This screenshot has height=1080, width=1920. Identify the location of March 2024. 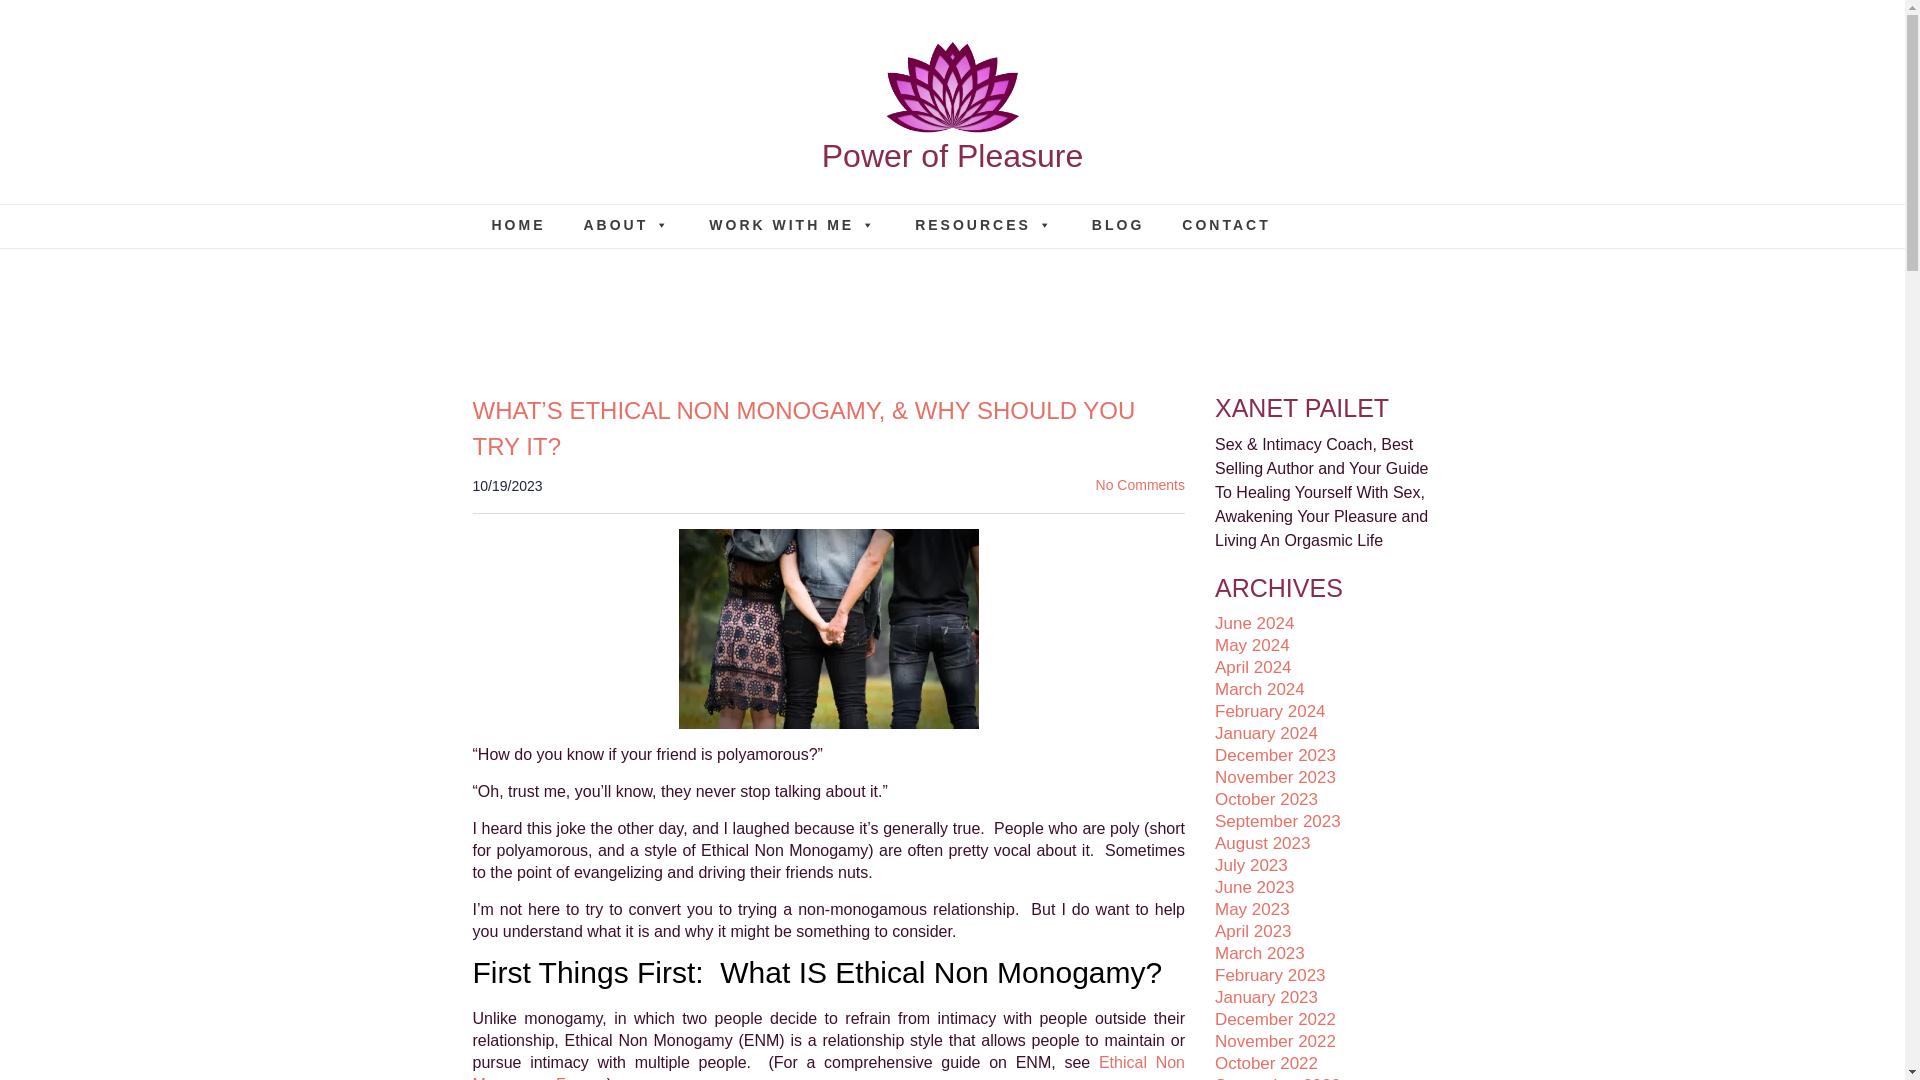
(1260, 689).